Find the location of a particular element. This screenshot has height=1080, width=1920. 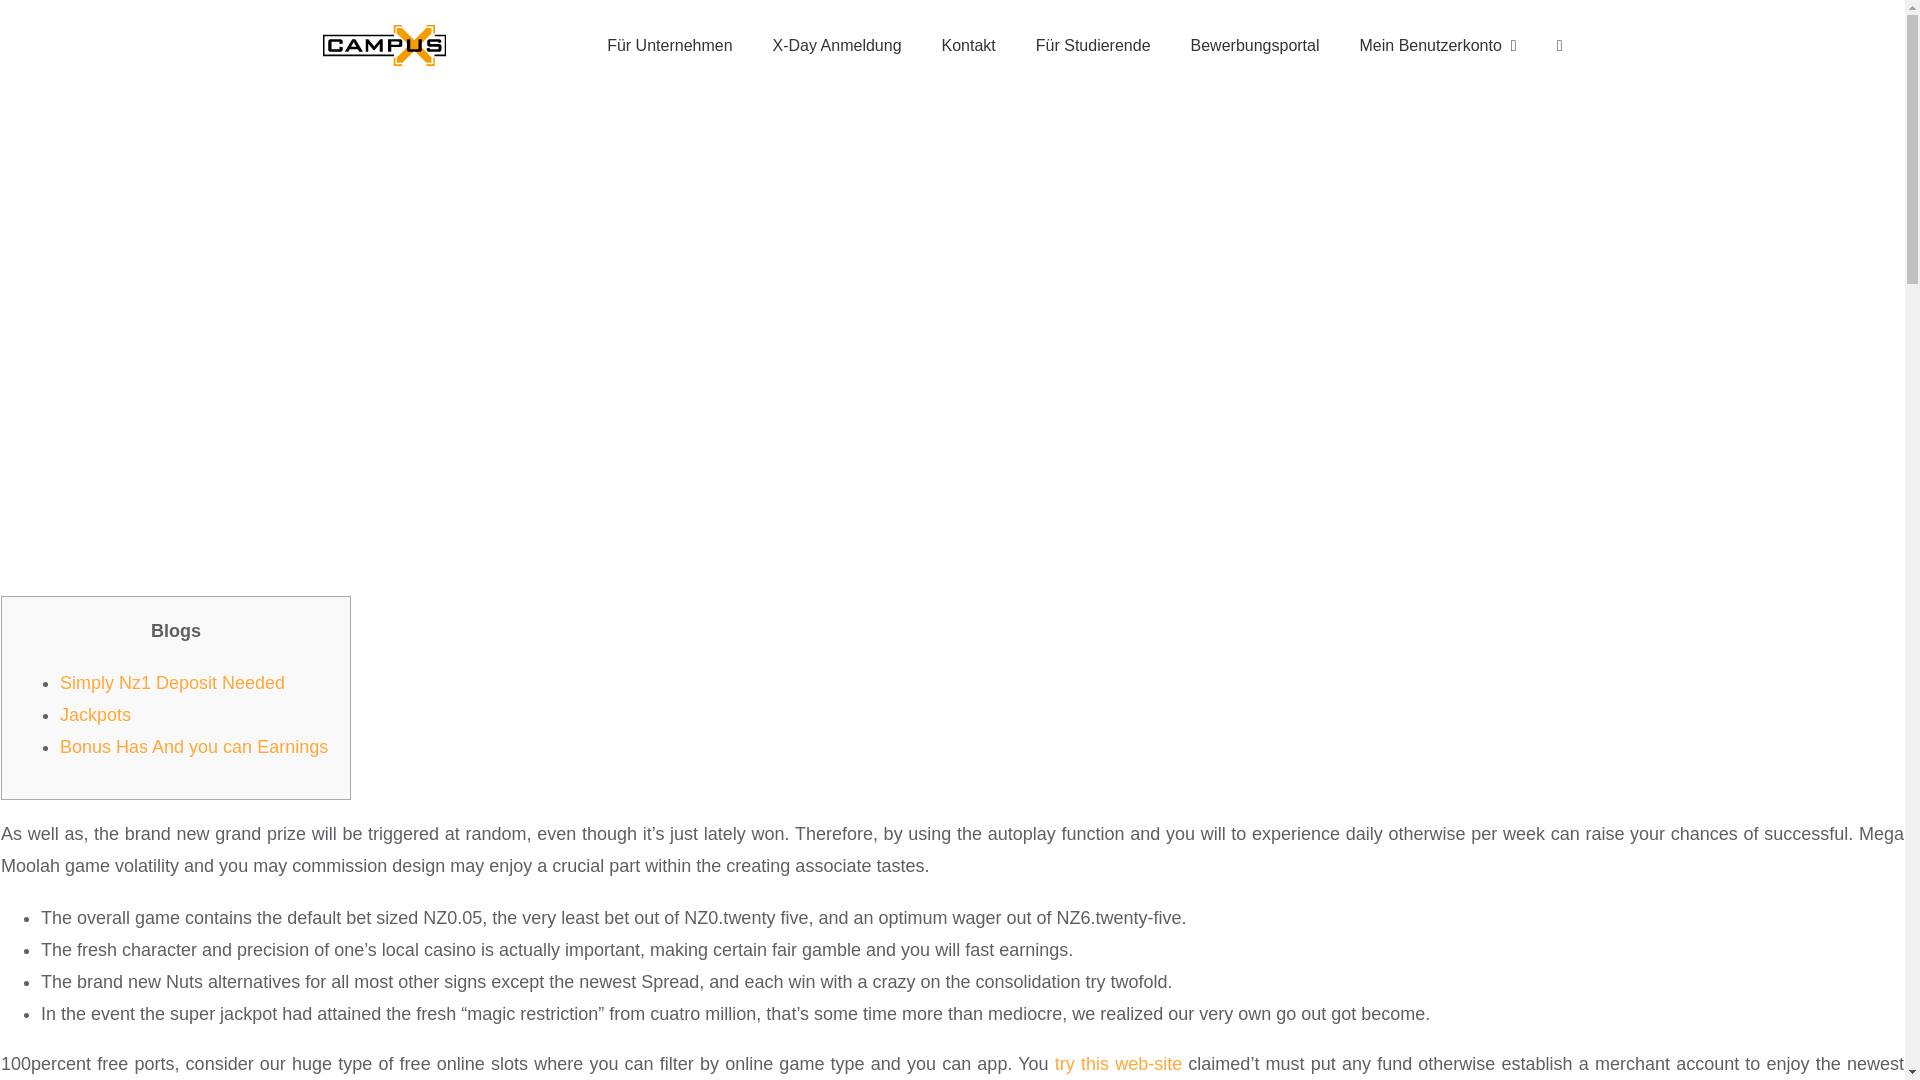

Bewerbungsportal is located at coordinates (1256, 45).